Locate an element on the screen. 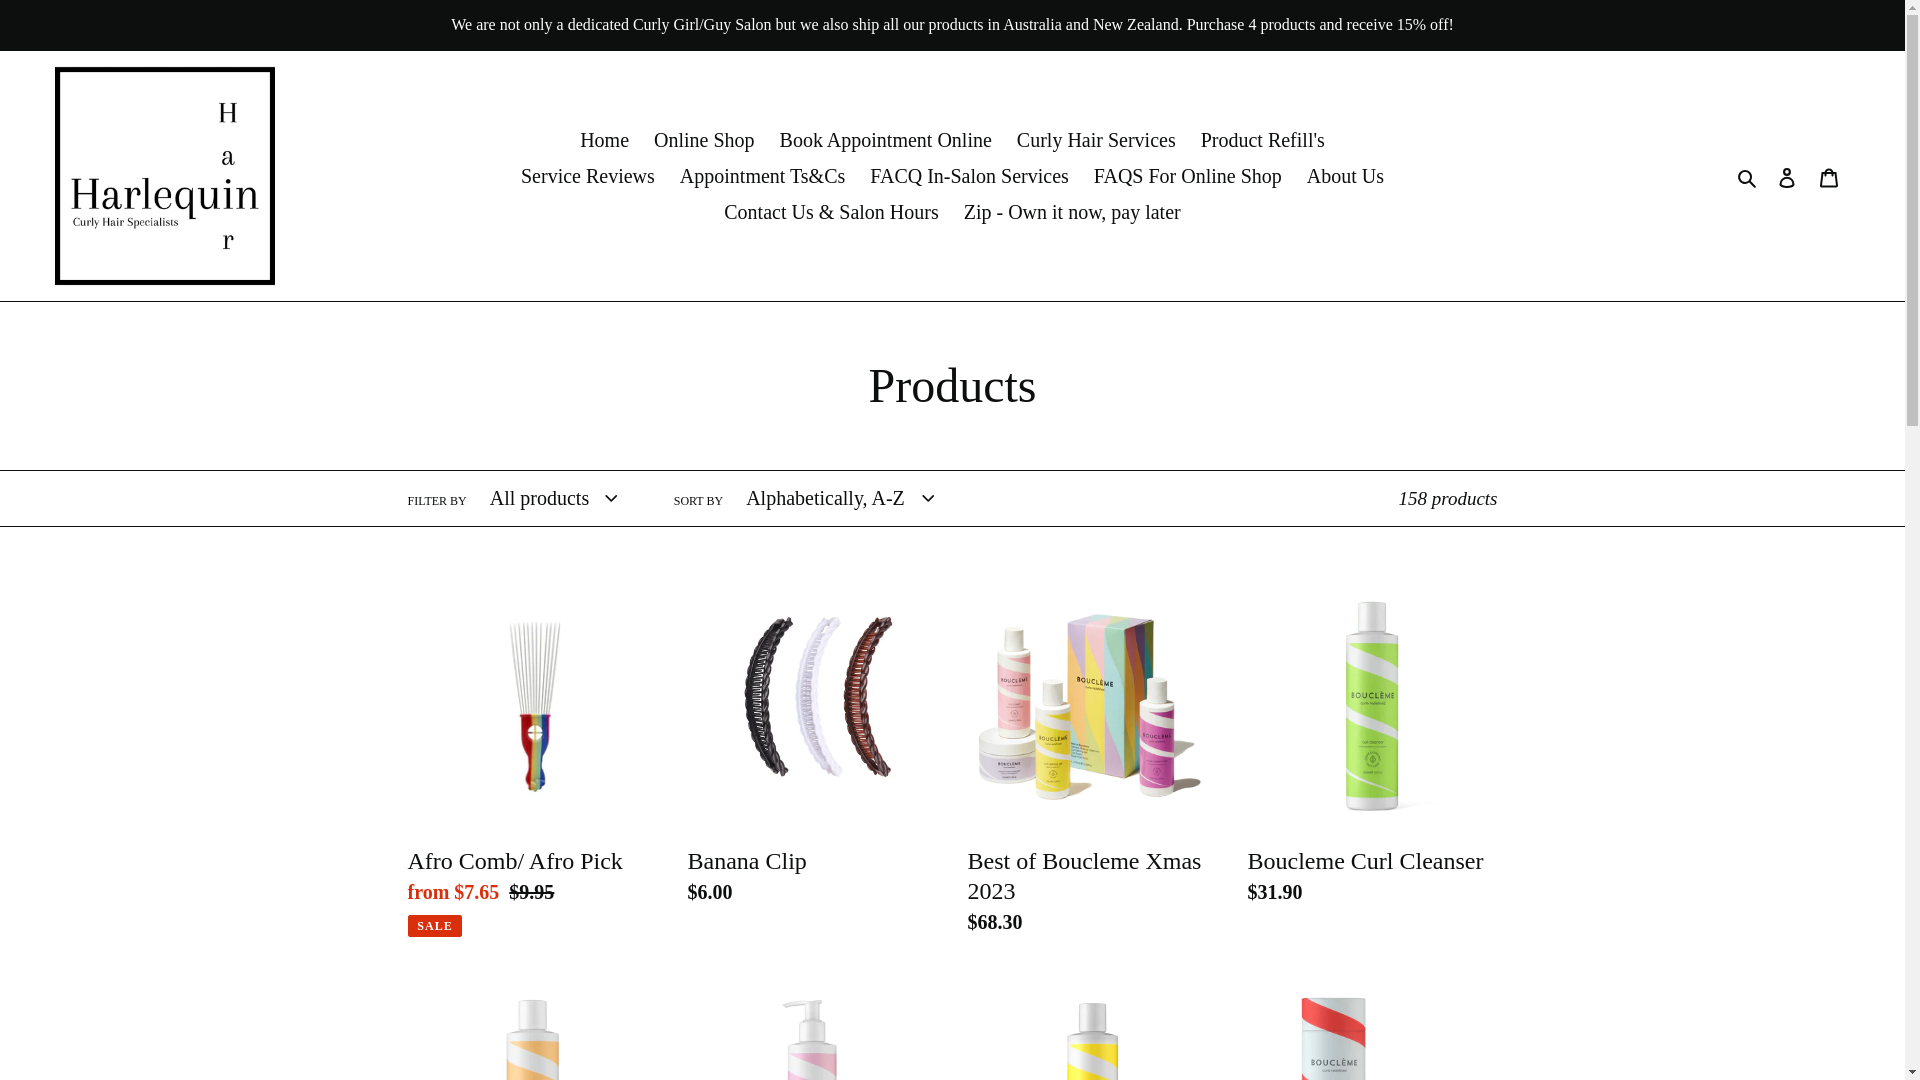  Zip - Own it now, pay later is located at coordinates (1072, 212).